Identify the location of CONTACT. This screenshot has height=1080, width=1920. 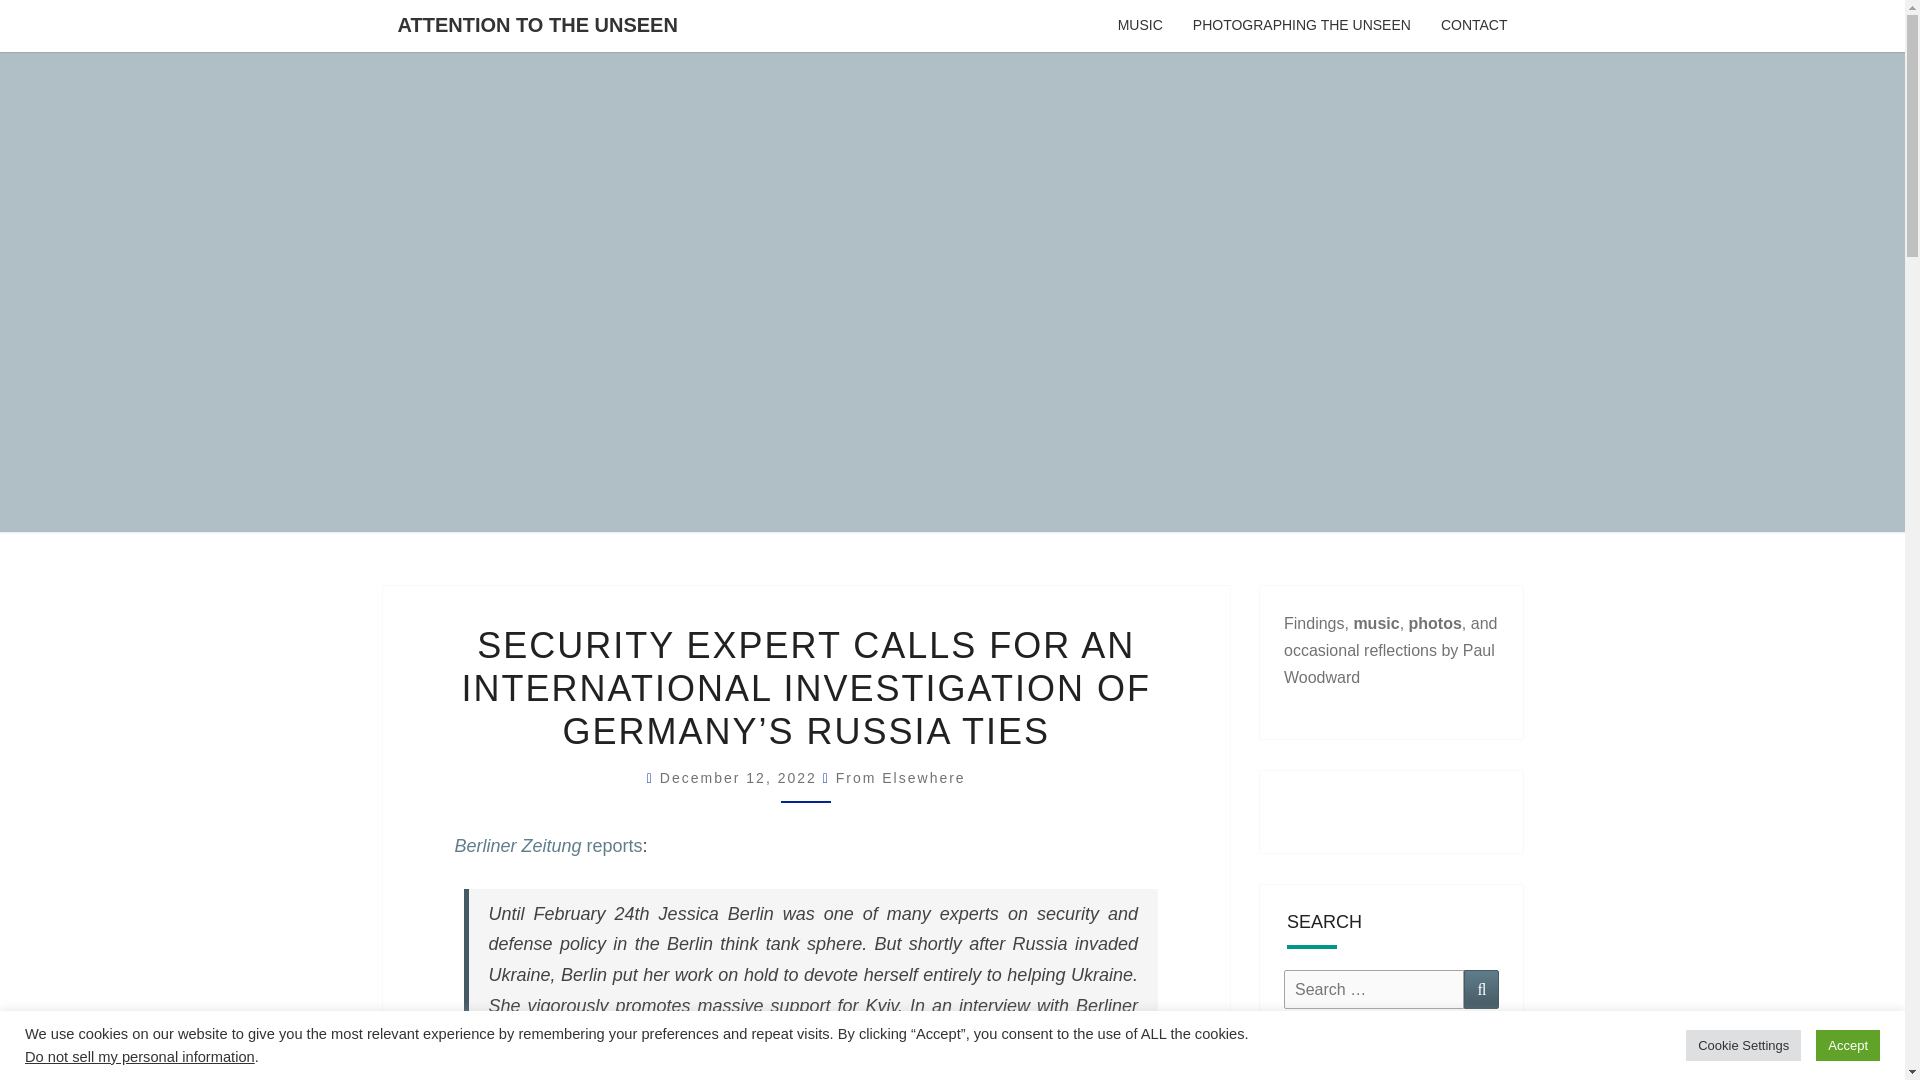
(1474, 26).